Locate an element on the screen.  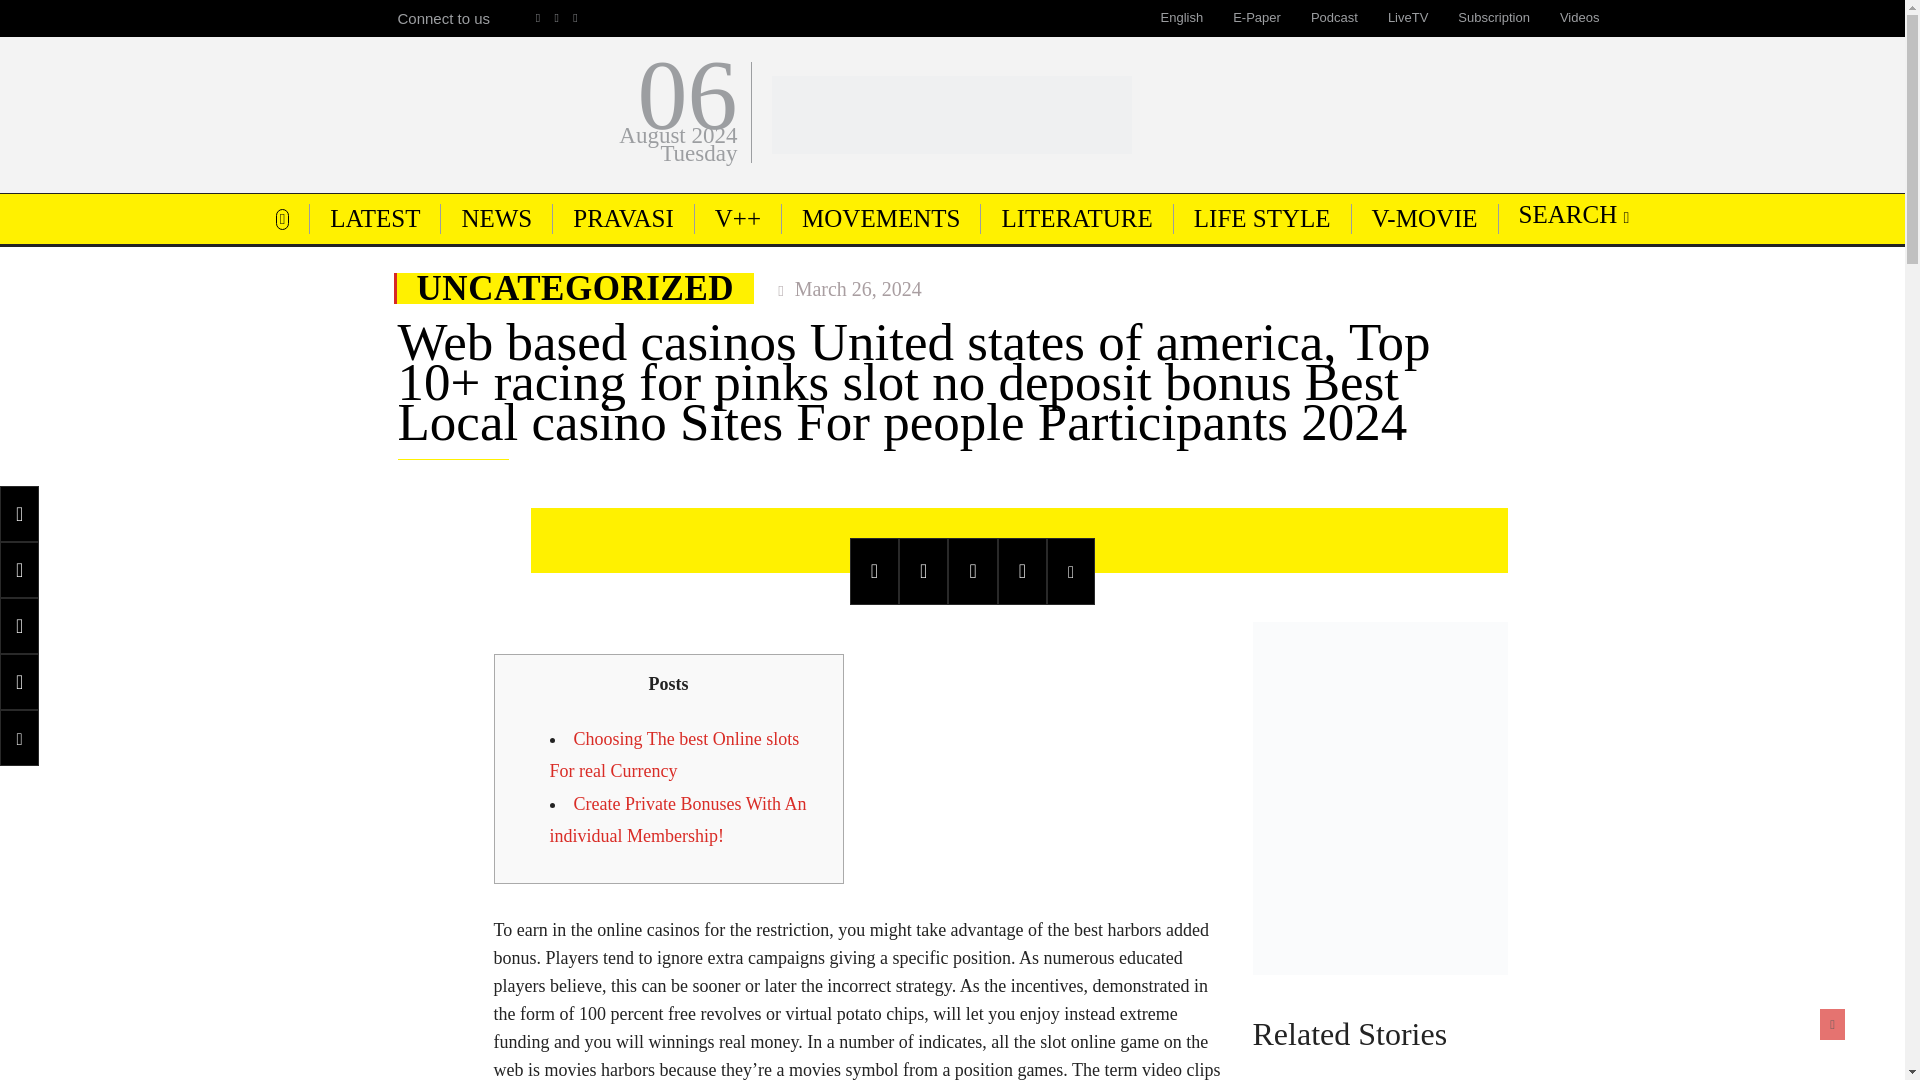
LATEST is located at coordinates (374, 218).